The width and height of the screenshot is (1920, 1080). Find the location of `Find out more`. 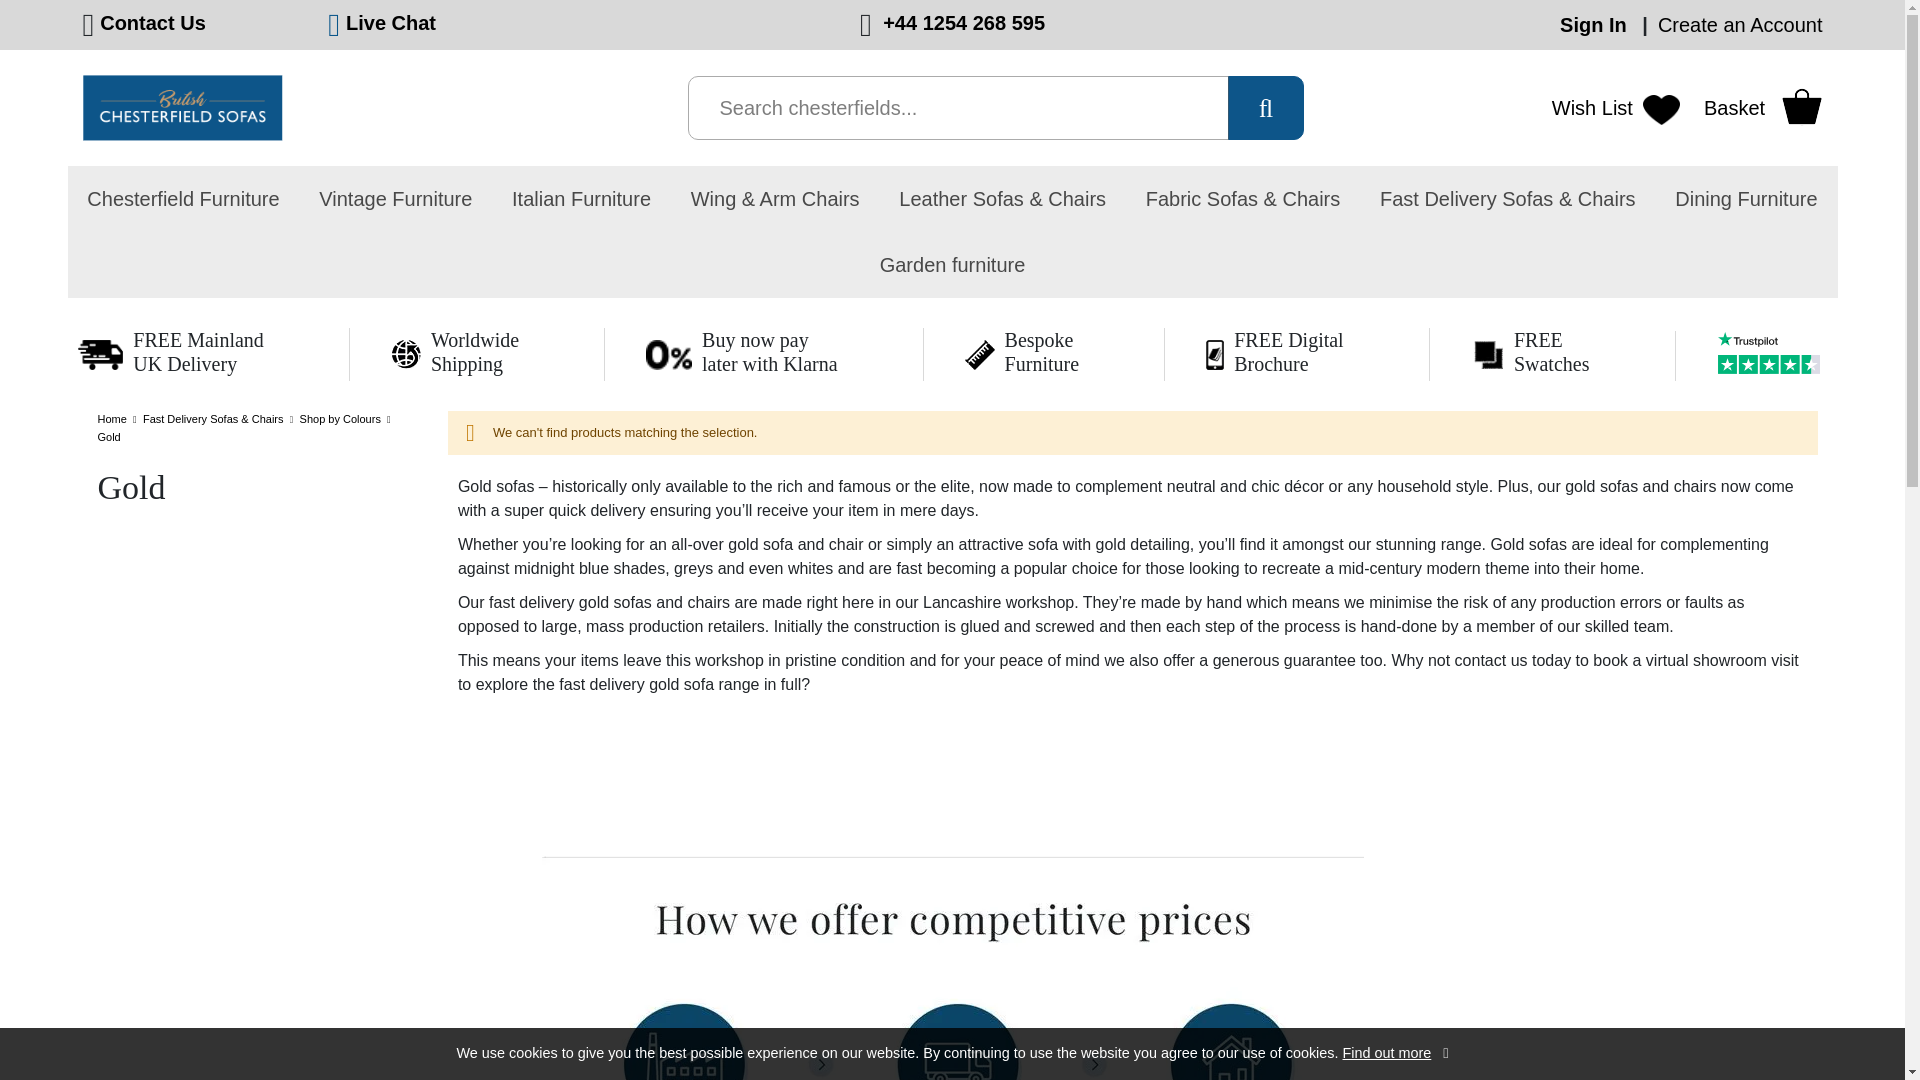

Find out more is located at coordinates (1387, 1052).